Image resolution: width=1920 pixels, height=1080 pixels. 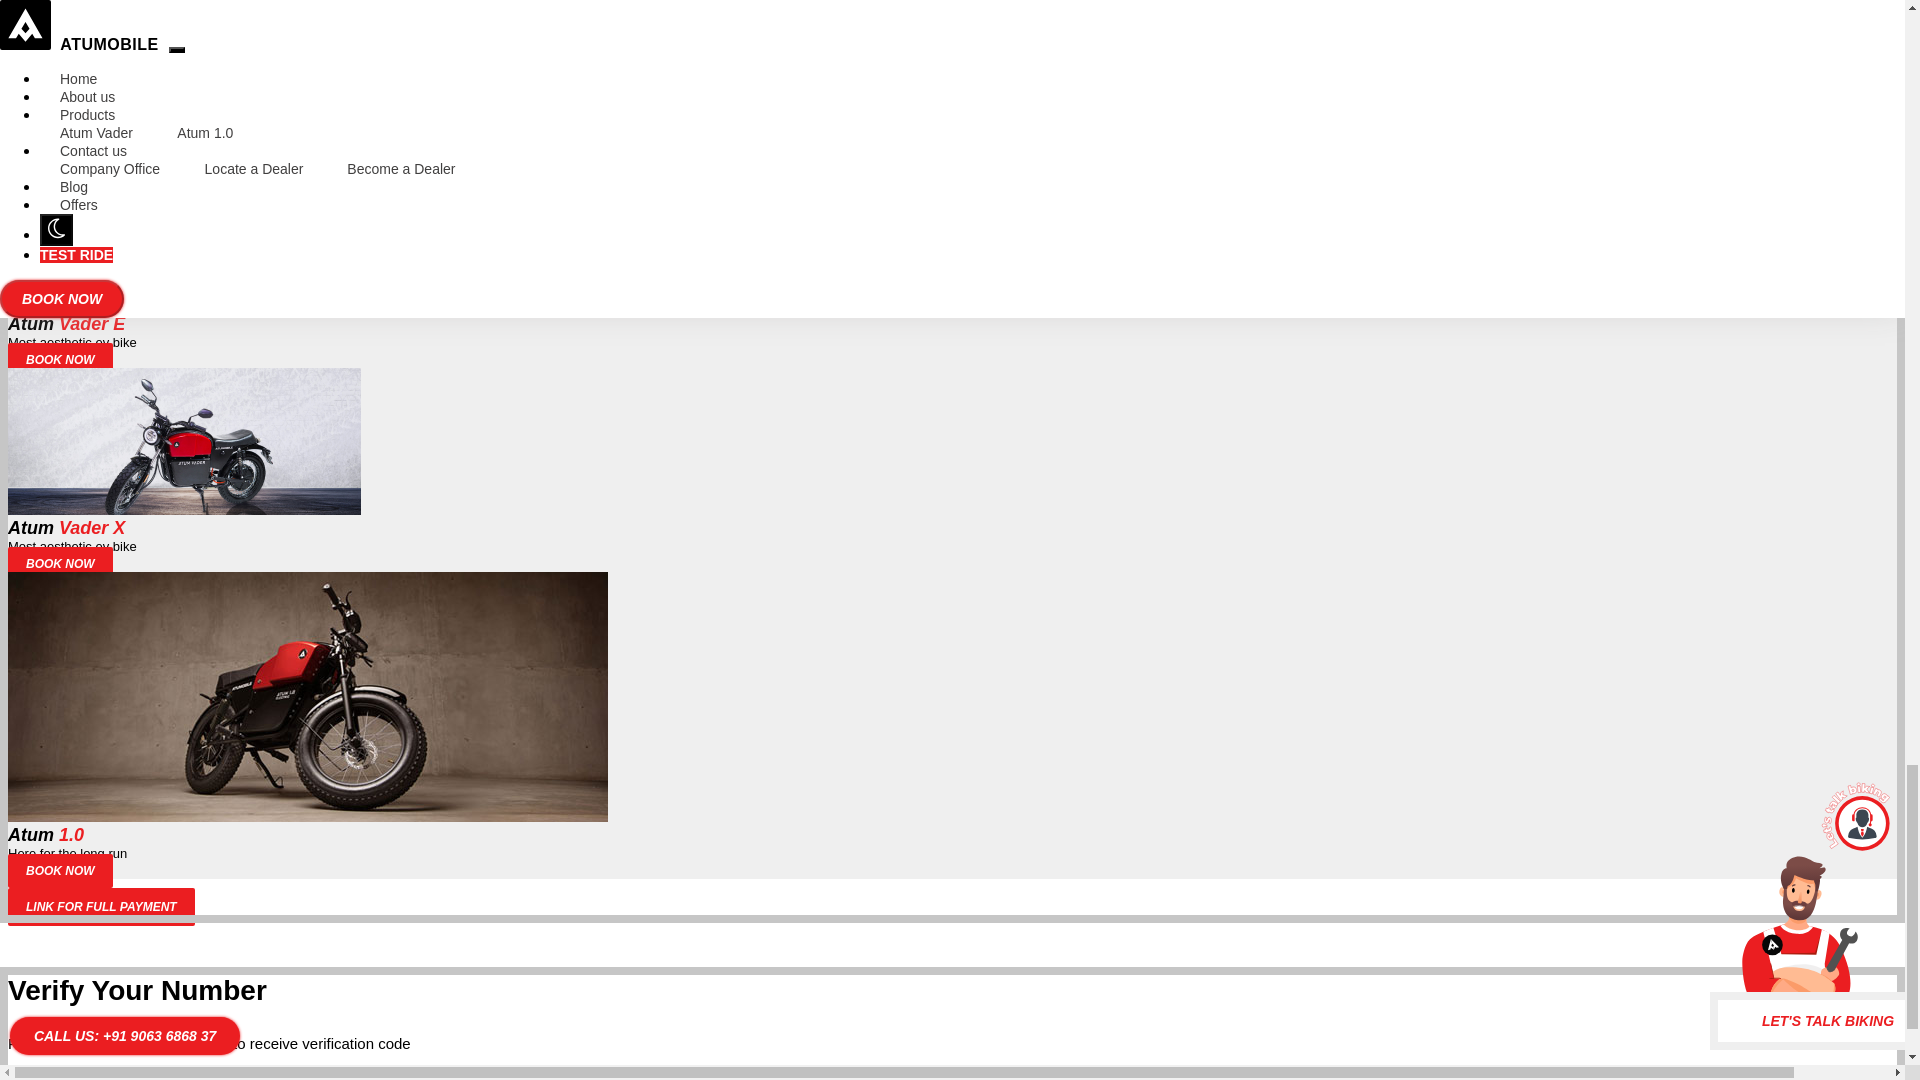 What do you see at coordinates (60, 156) in the screenshot?
I see `BOOK NOW` at bounding box center [60, 156].